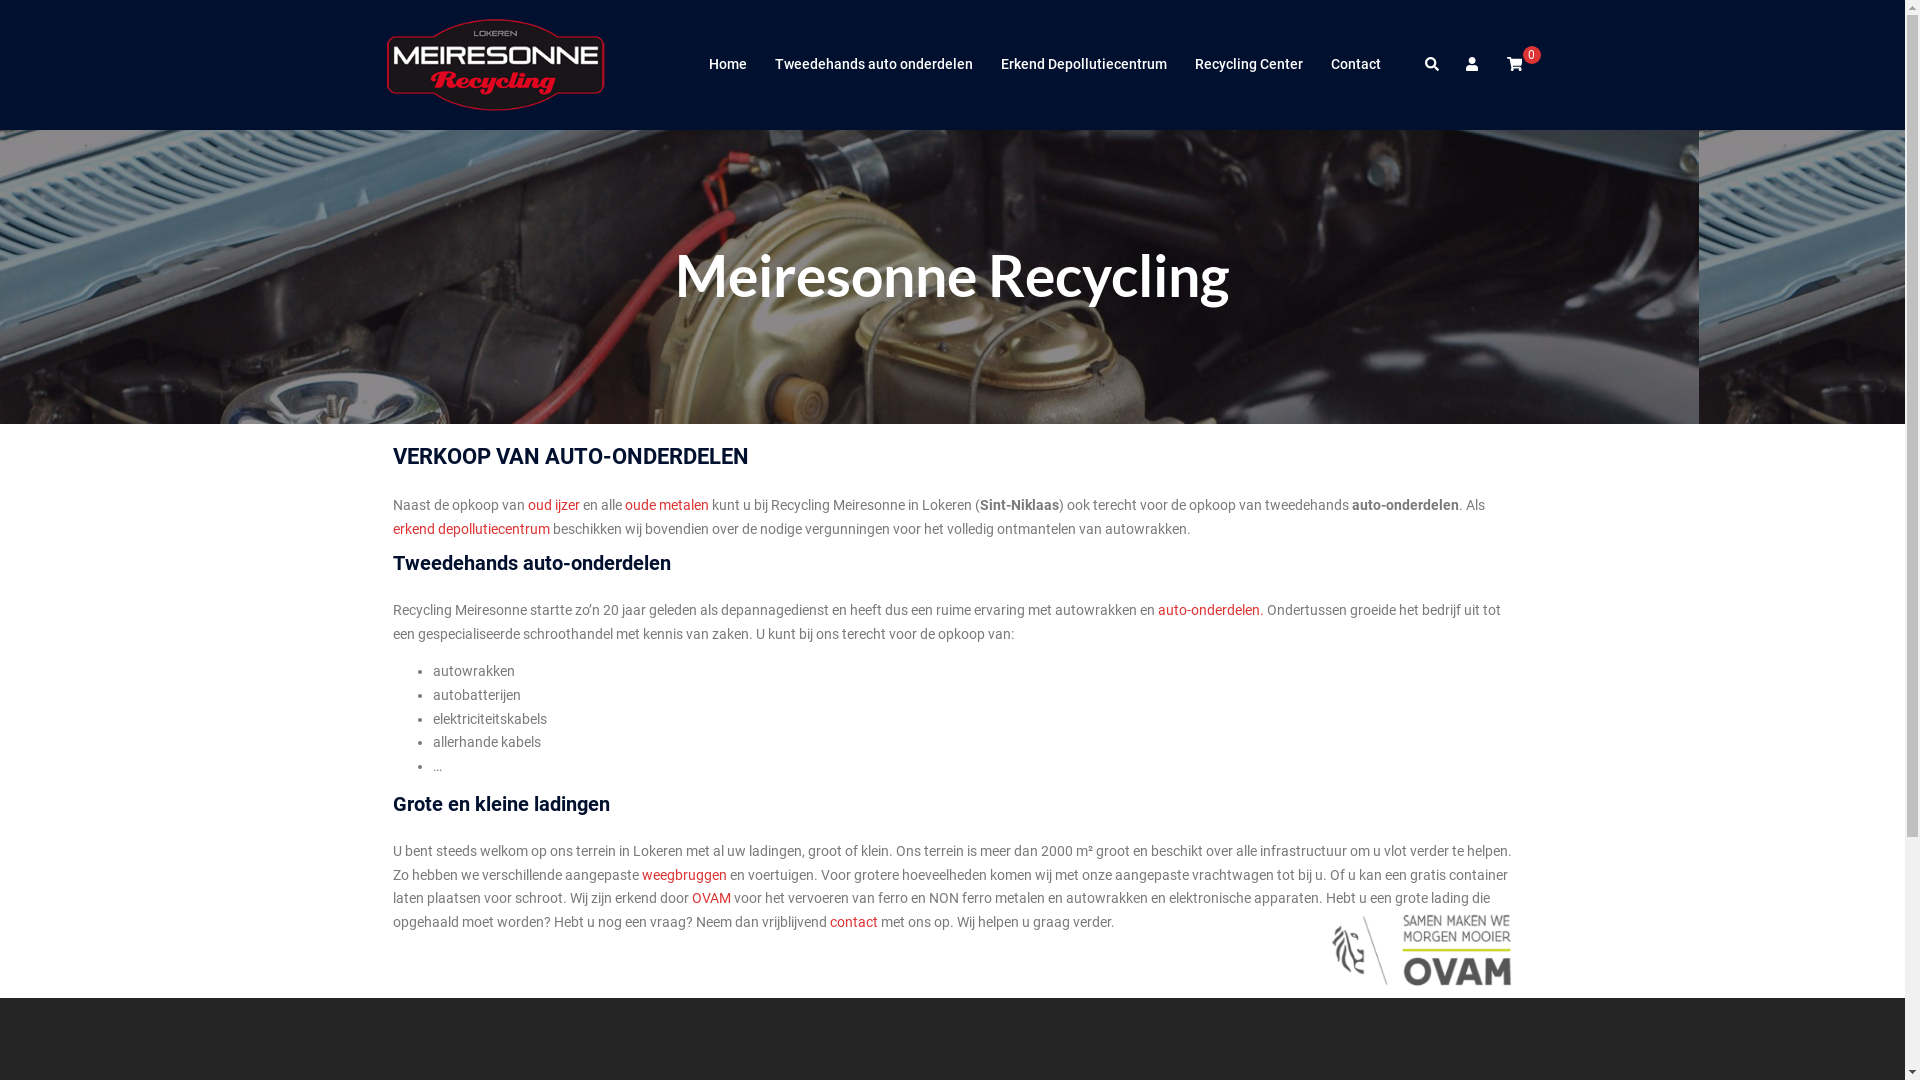  I want to click on erkend depollutiecentrum, so click(470, 529).